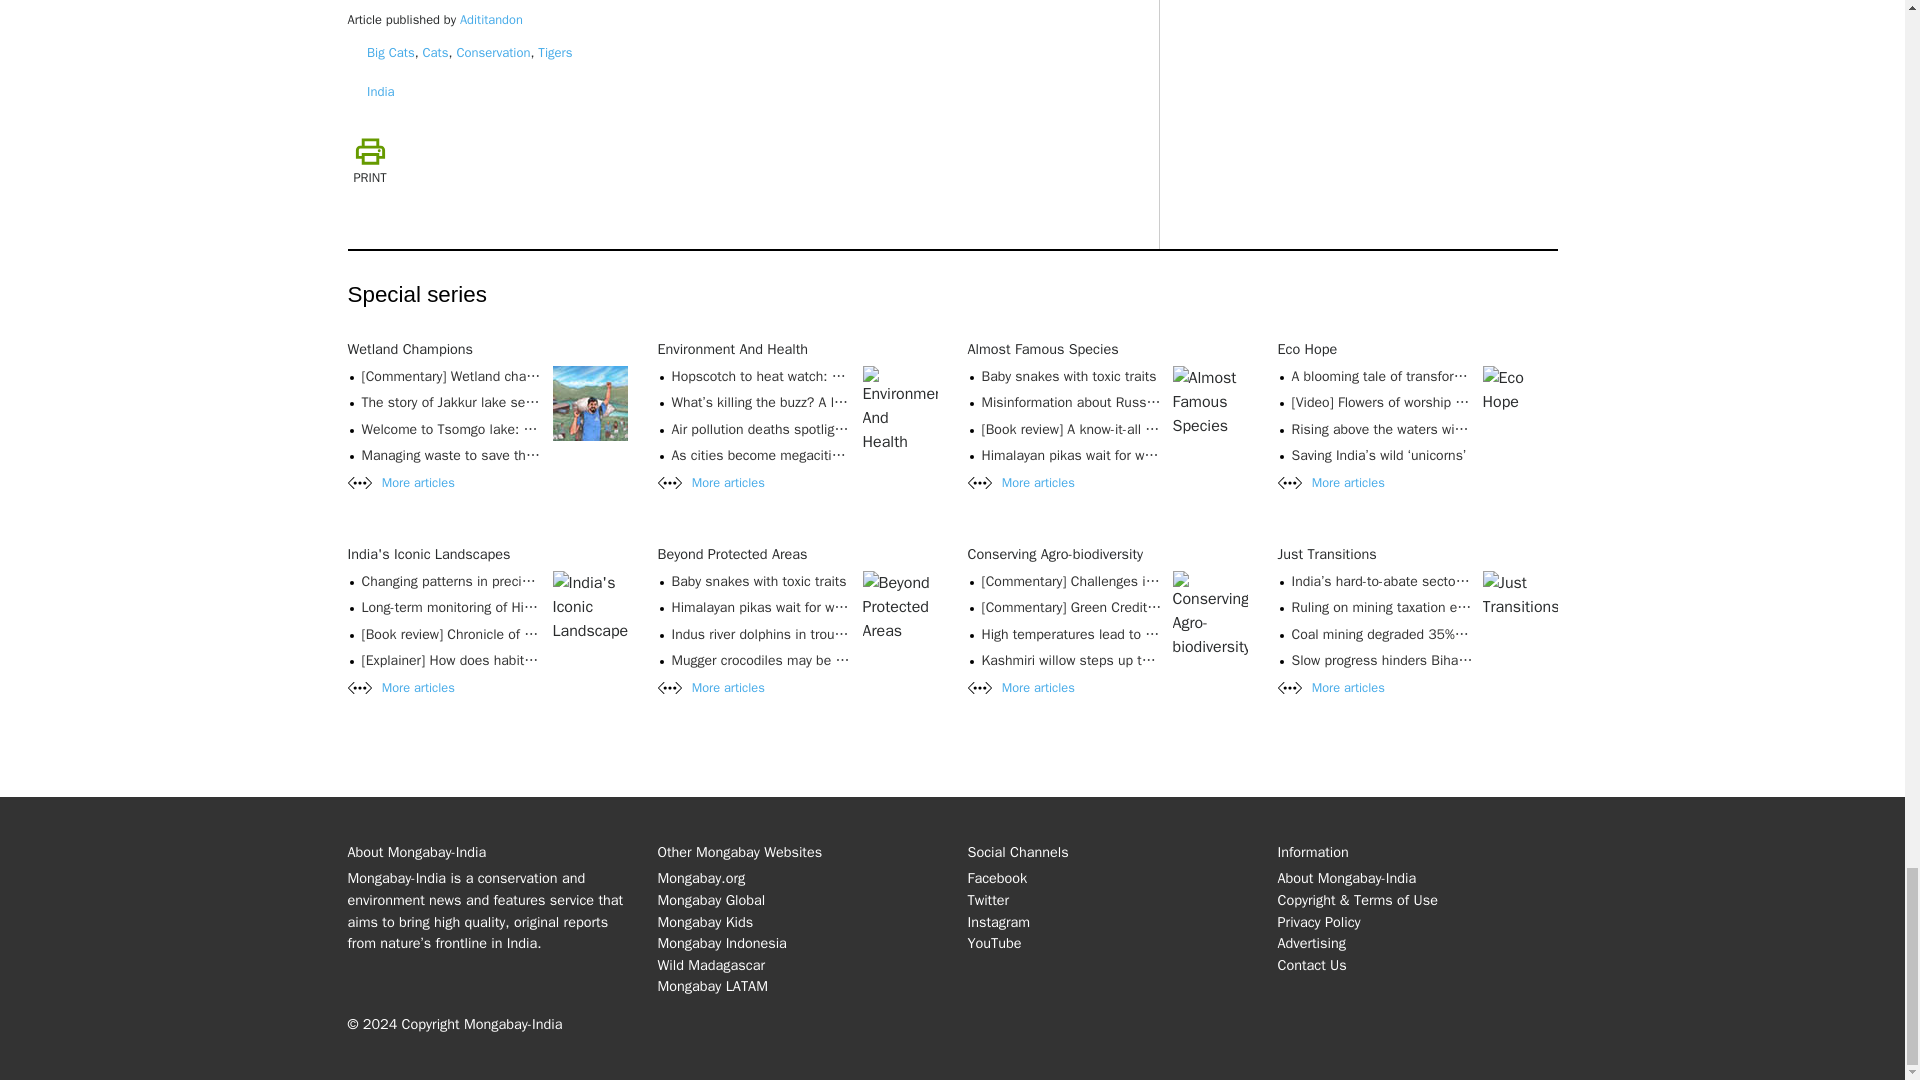 The width and height of the screenshot is (1920, 1080). I want to click on Conservation, so click(492, 52).